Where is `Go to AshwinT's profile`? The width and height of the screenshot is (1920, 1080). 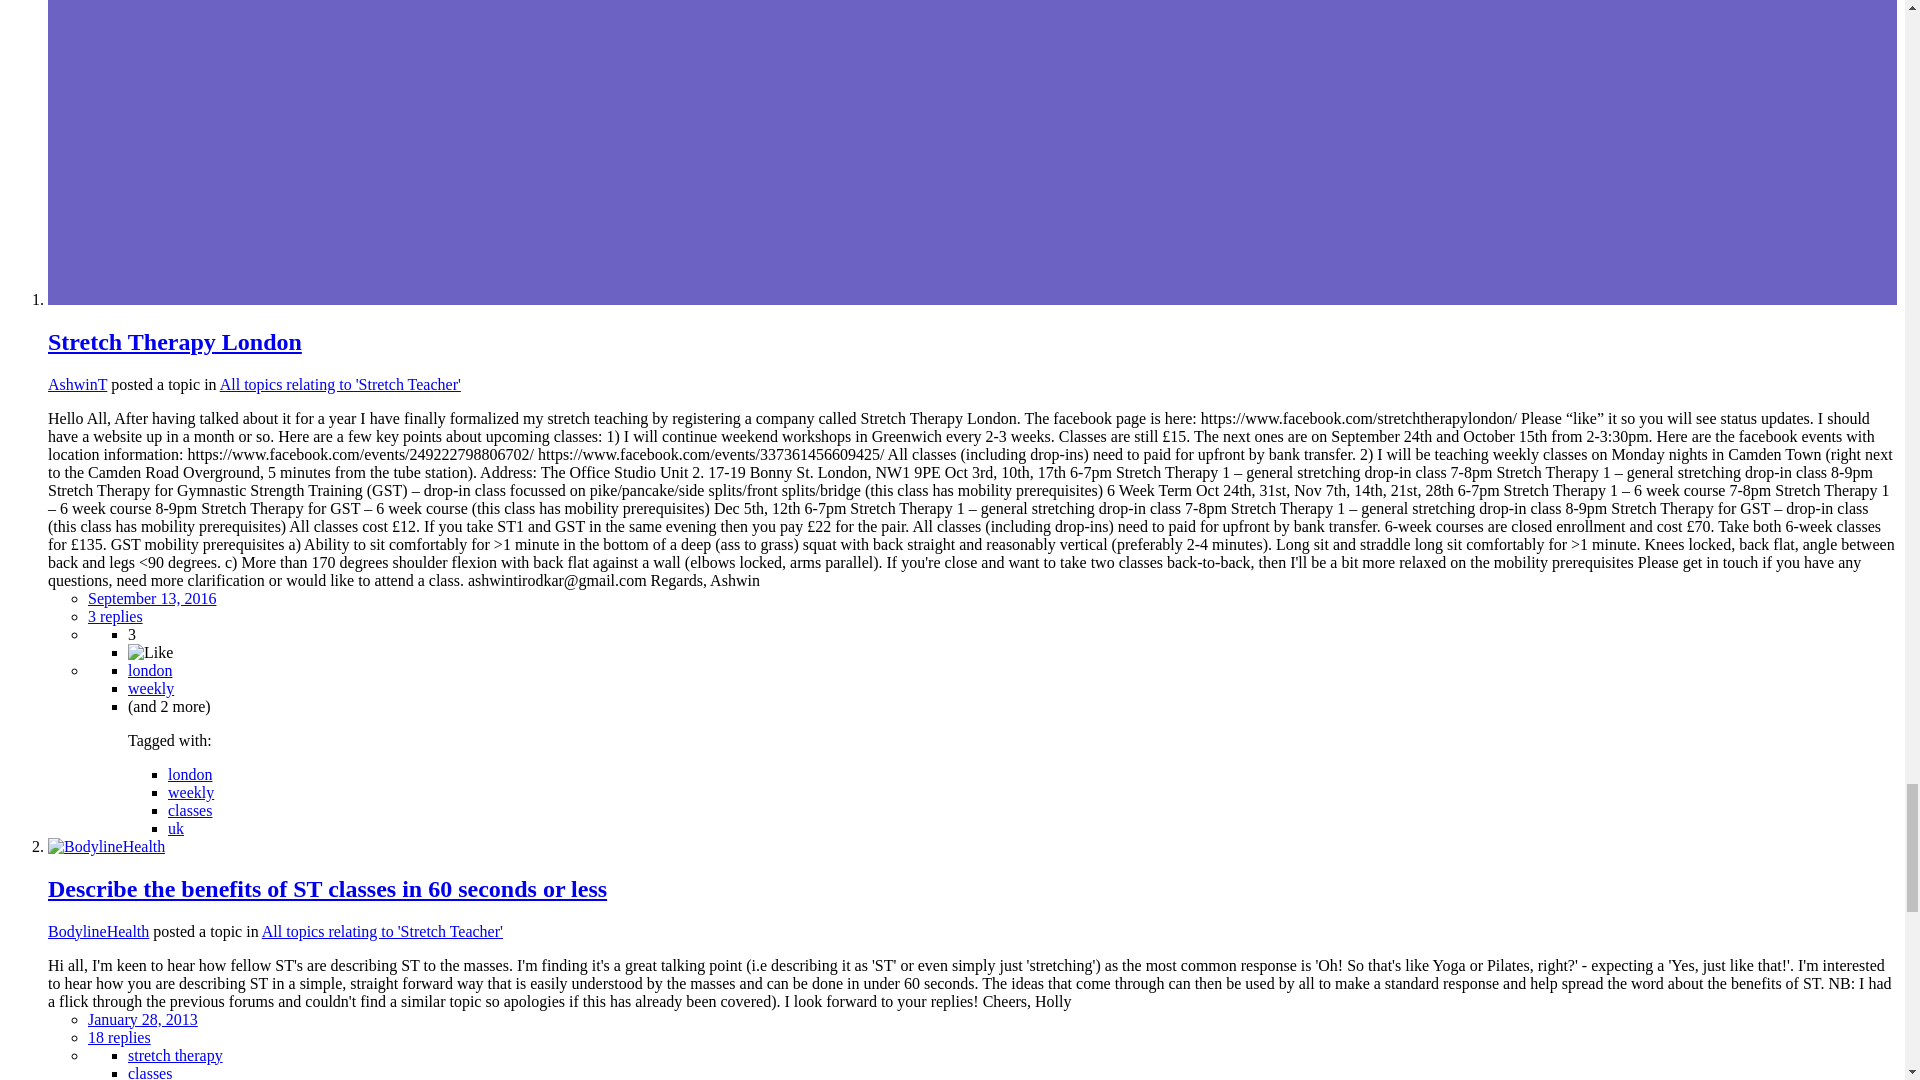 Go to AshwinT's profile is located at coordinates (78, 384).